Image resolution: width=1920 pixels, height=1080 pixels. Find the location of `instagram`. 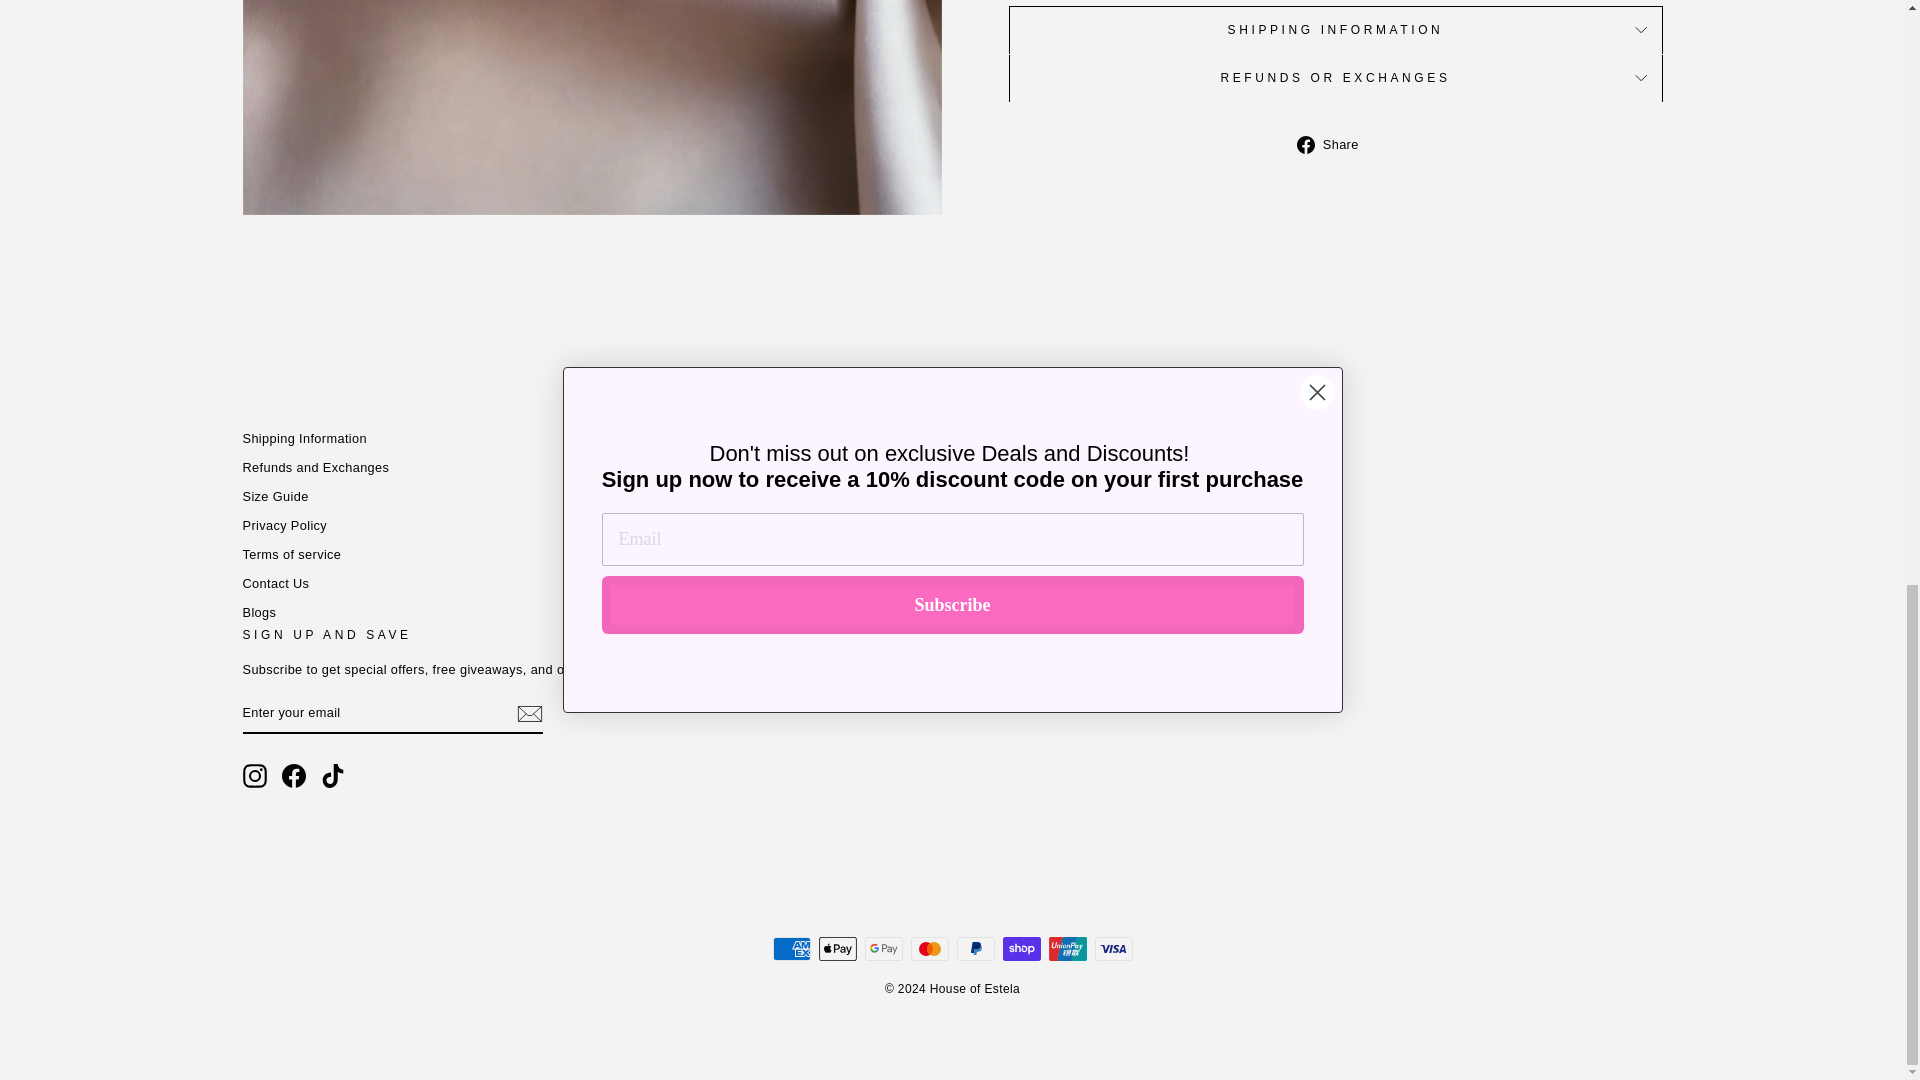

instagram is located at coordinates (254, 776).